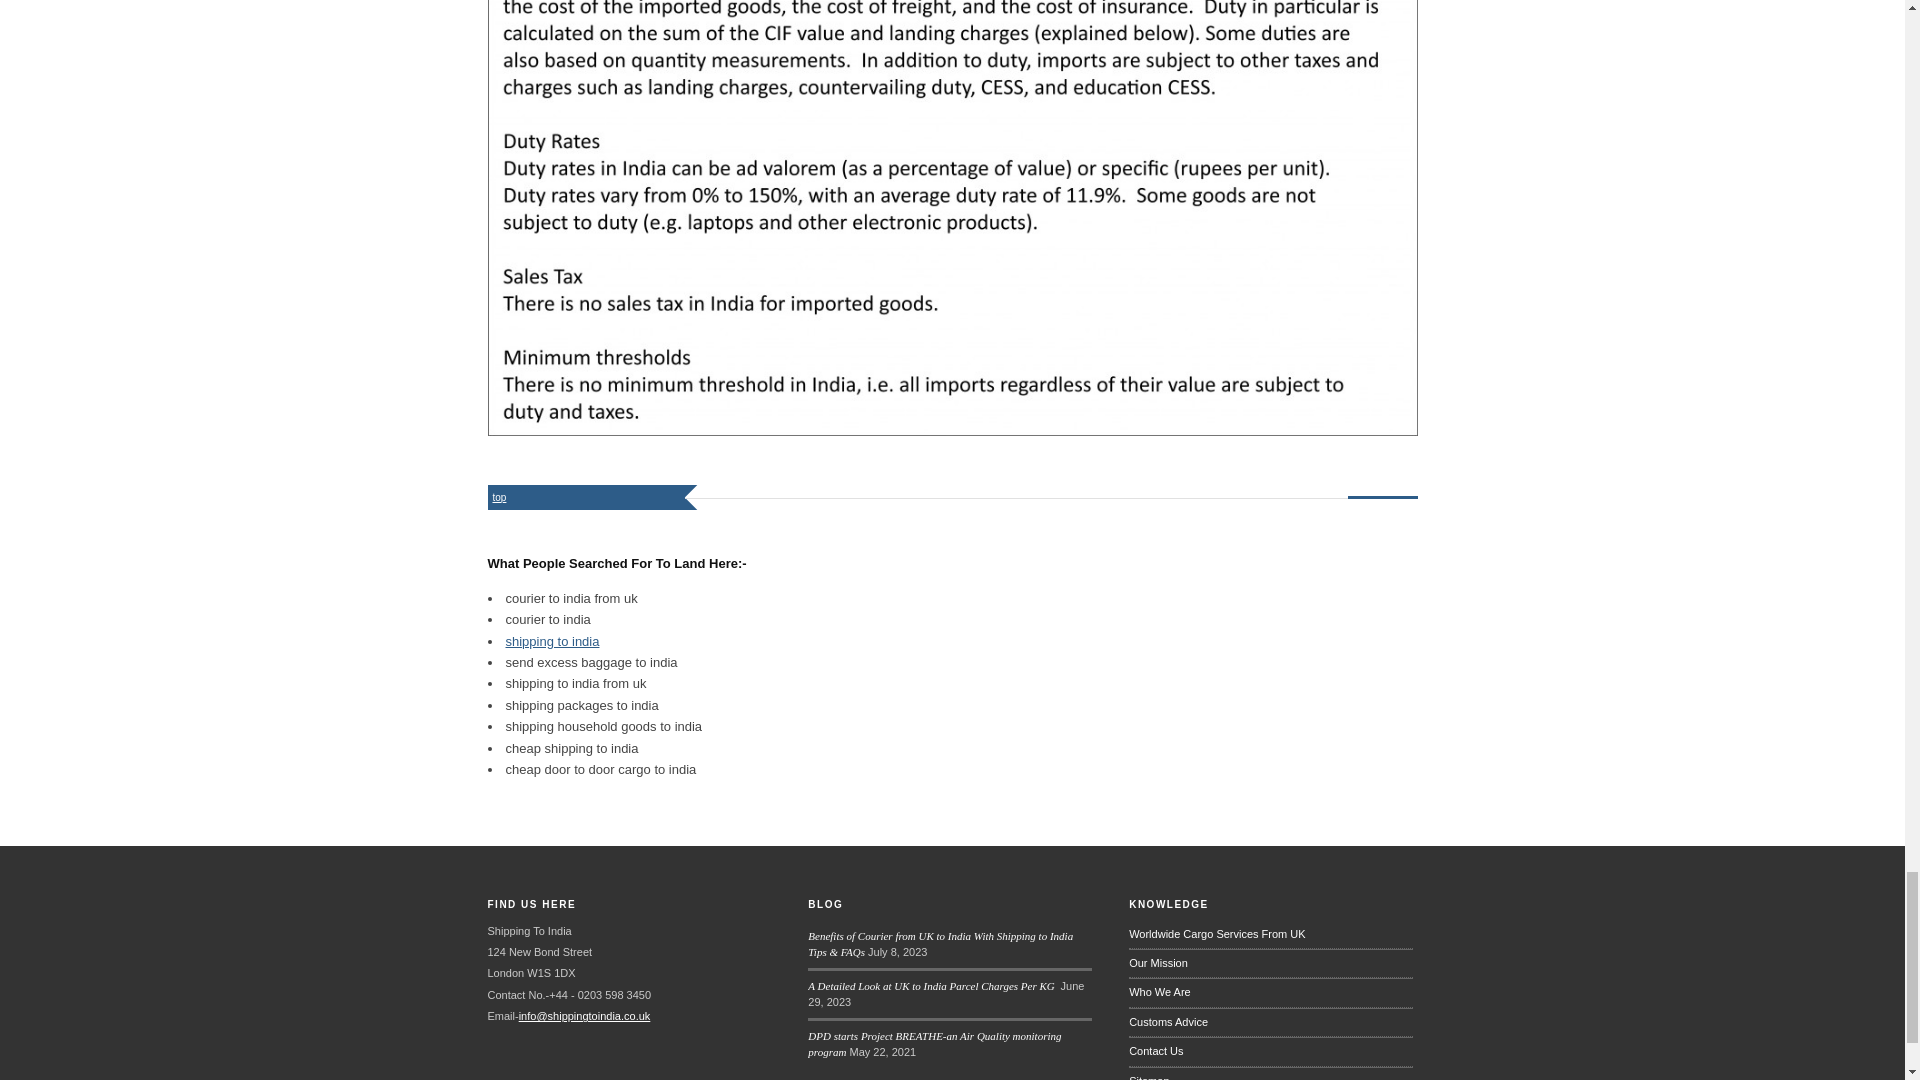 The height and width of the screenshot is (1080, 1920). Describe the element at coordinates (1270, 1022) in the screenshot. I see `Customs Advice` at that location.